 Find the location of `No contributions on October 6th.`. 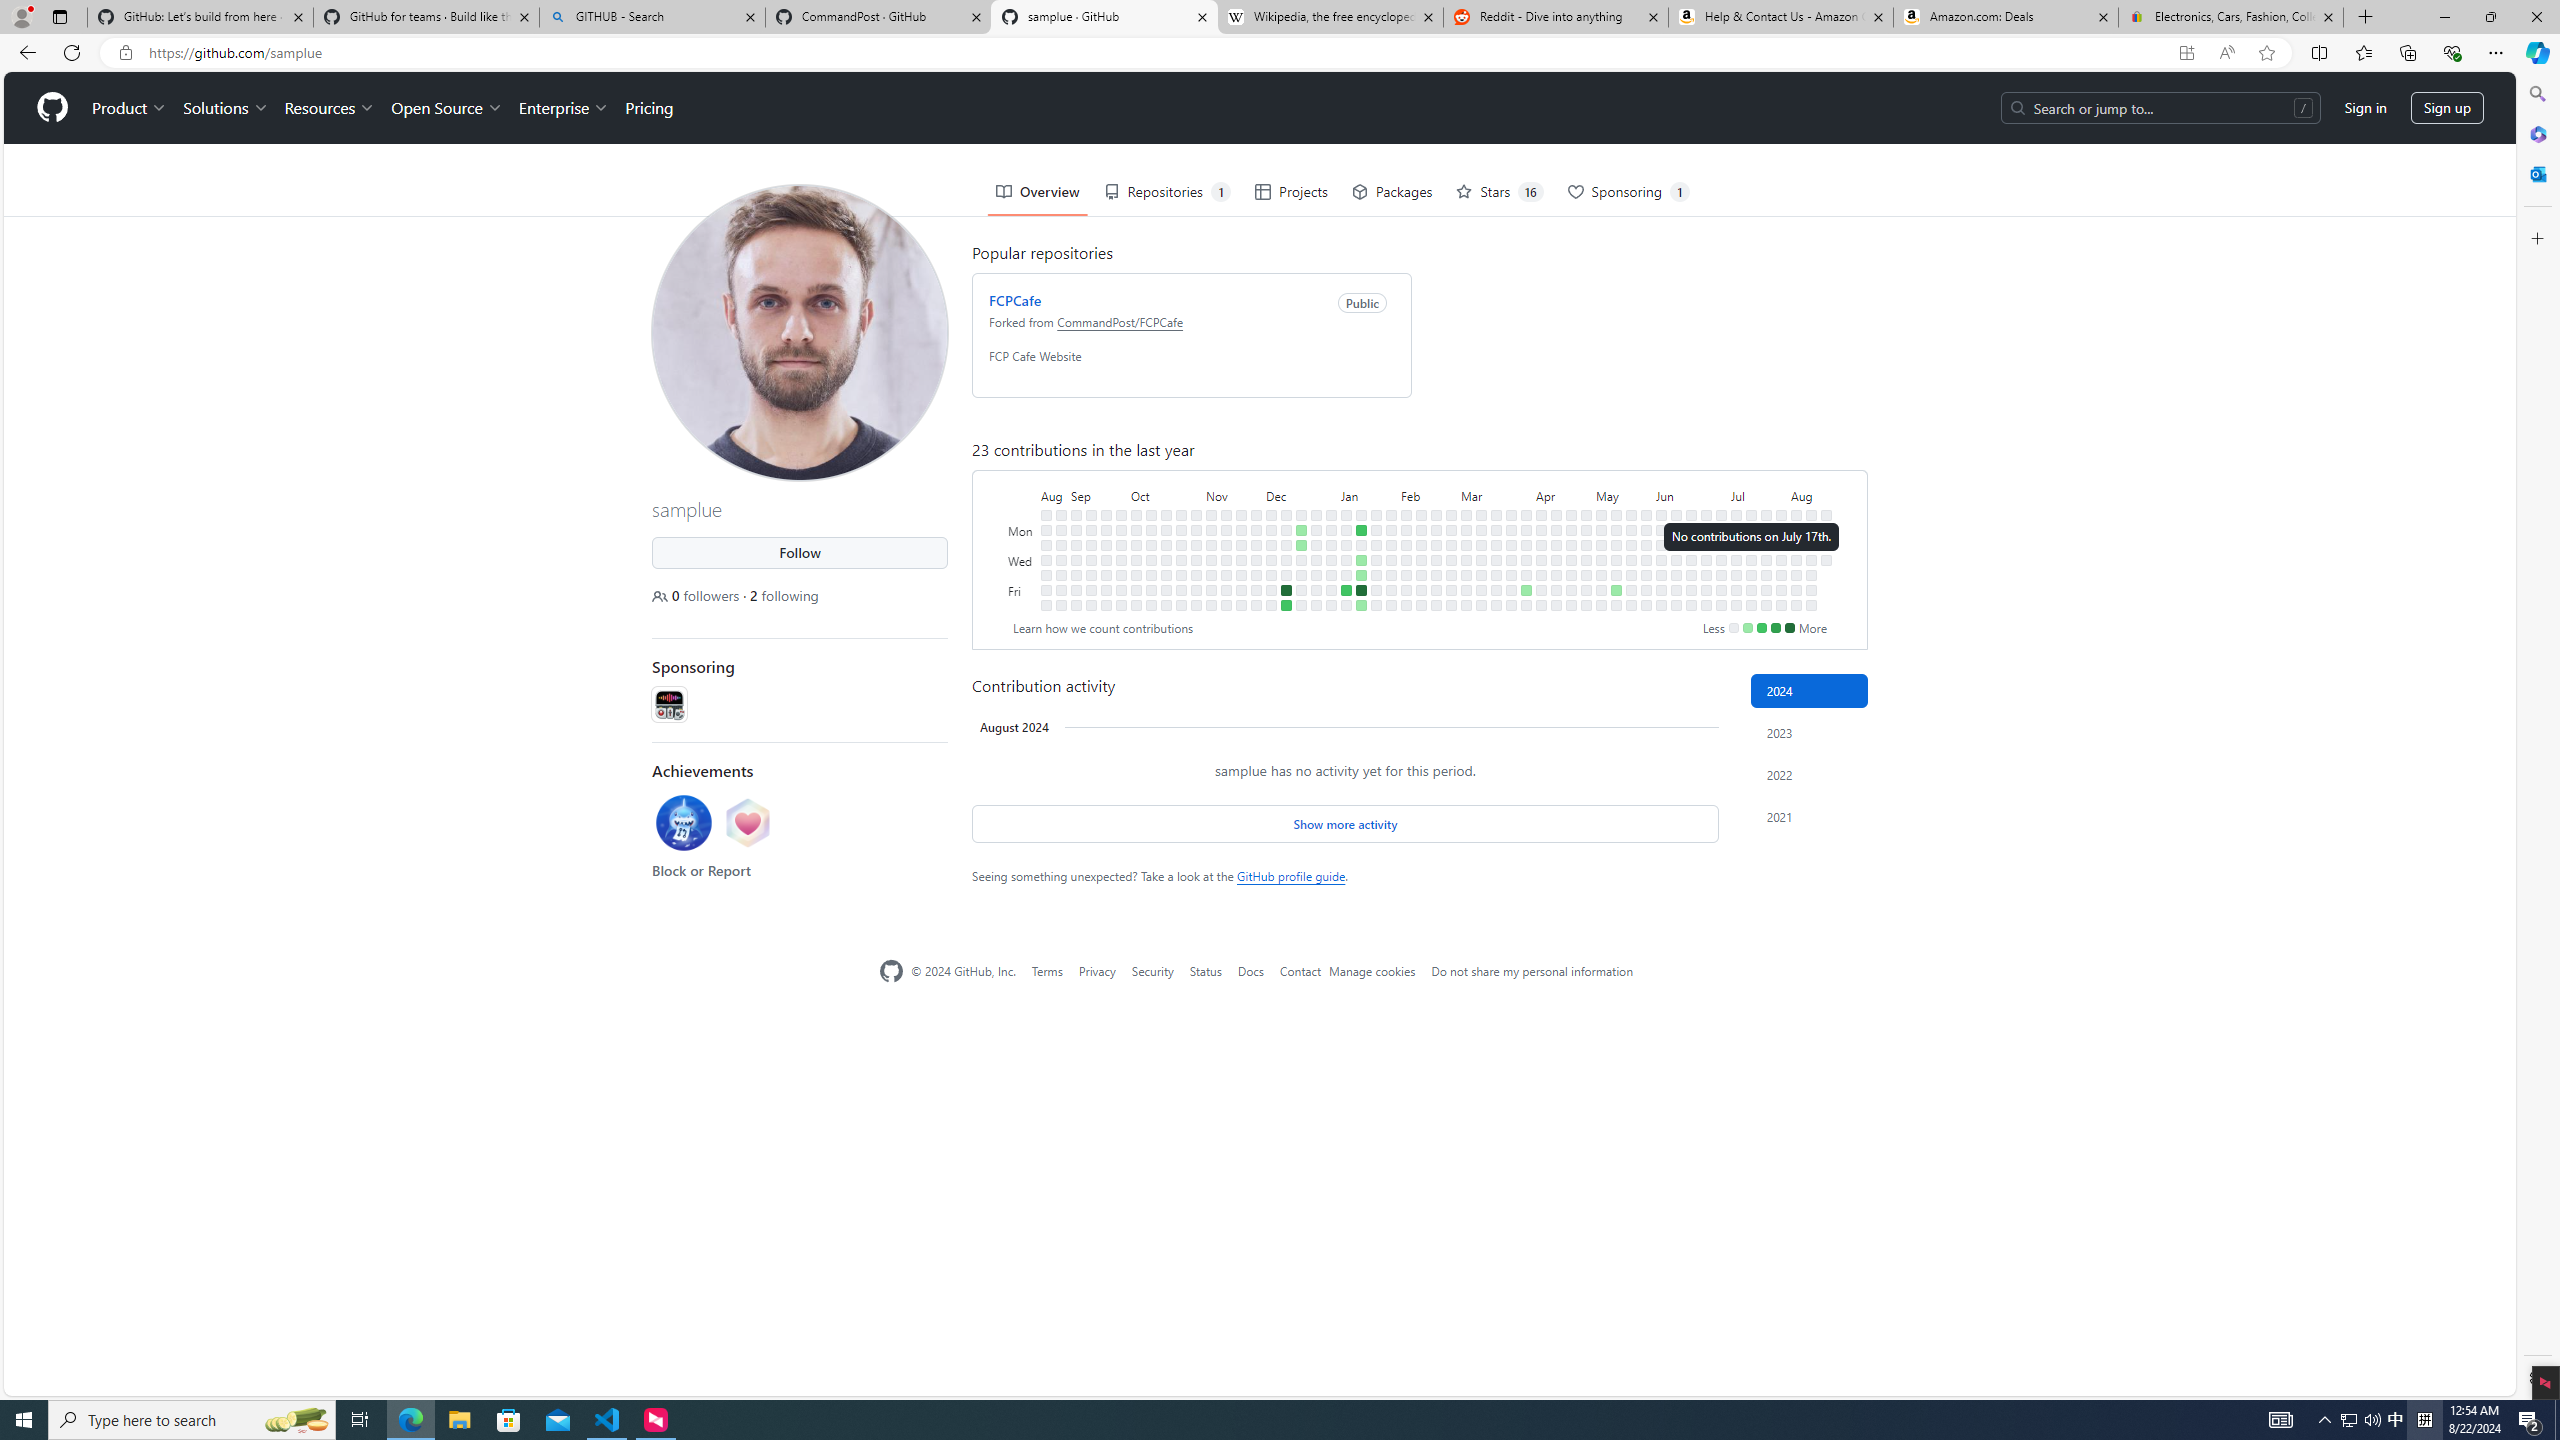

No contributions on October 6th. is located at coordinates (1136, 590).